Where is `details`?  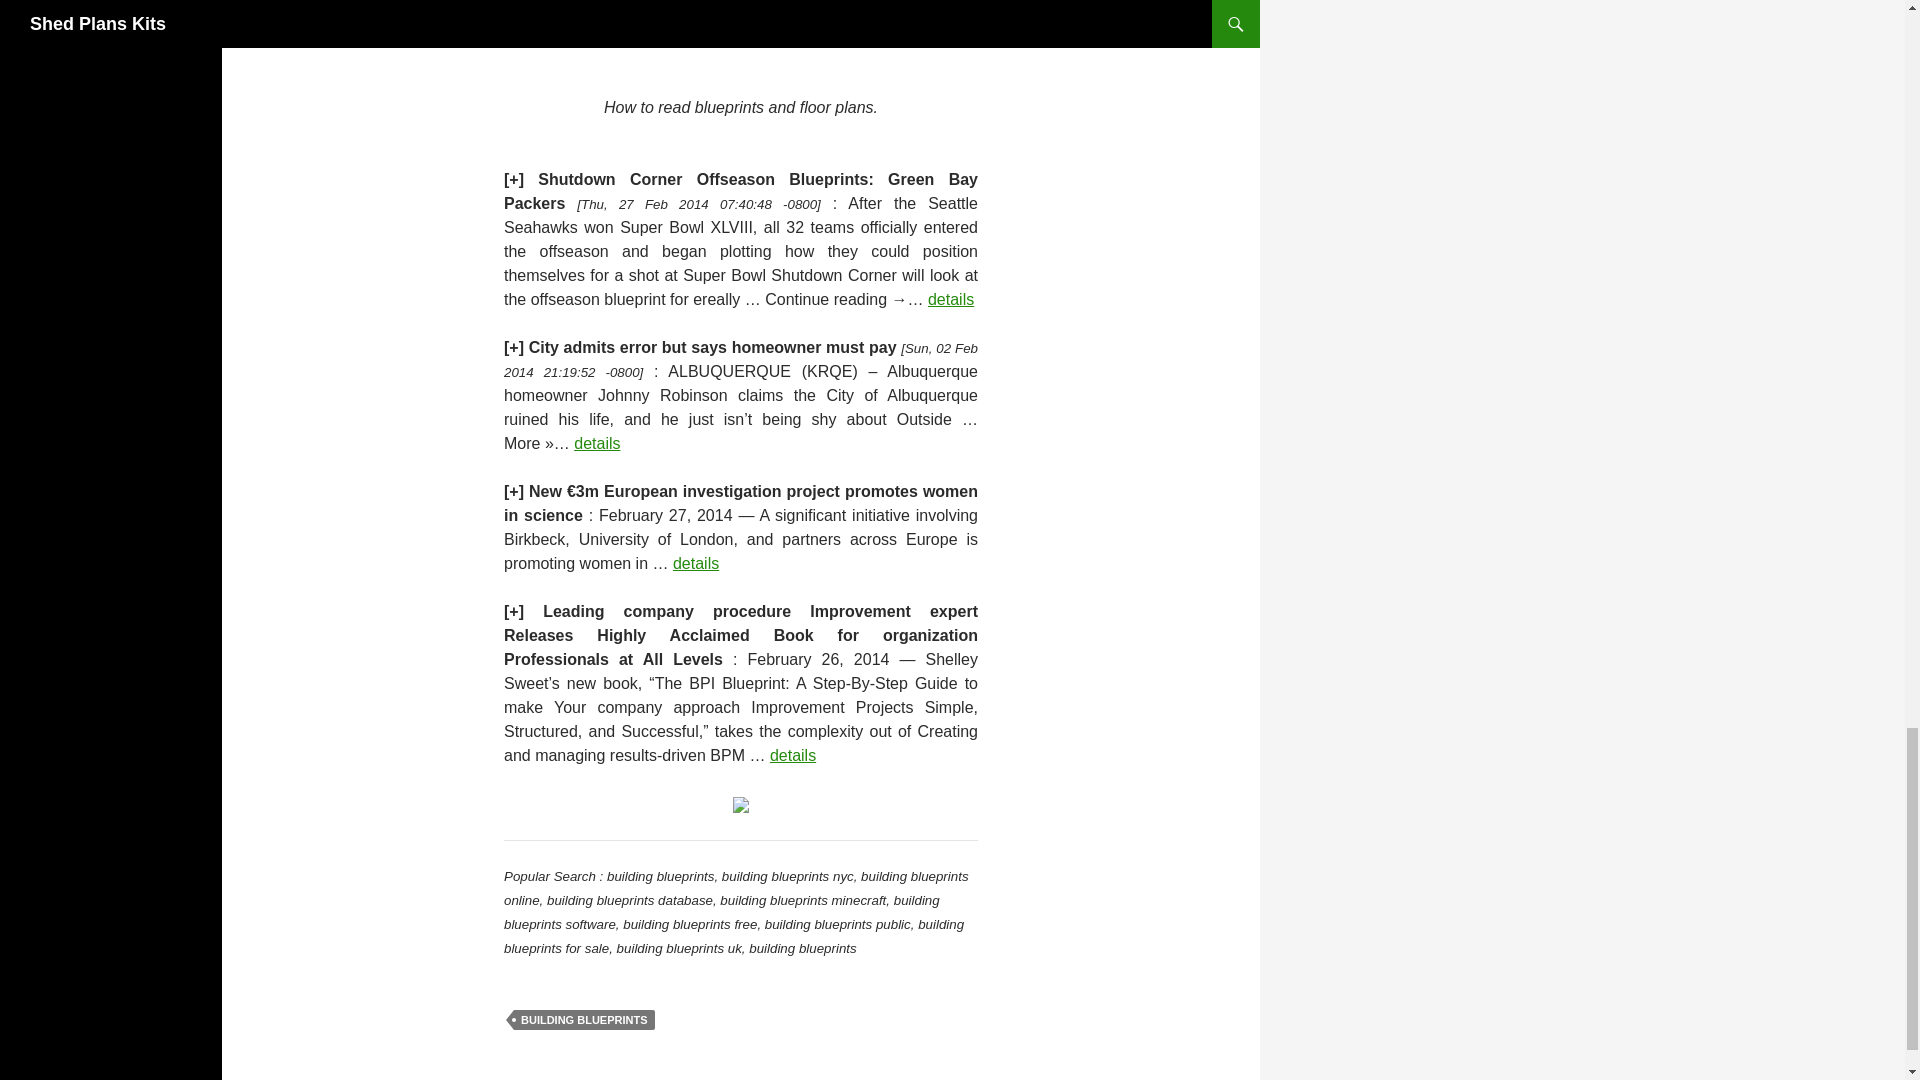
details is located at coordinates (792, 755).